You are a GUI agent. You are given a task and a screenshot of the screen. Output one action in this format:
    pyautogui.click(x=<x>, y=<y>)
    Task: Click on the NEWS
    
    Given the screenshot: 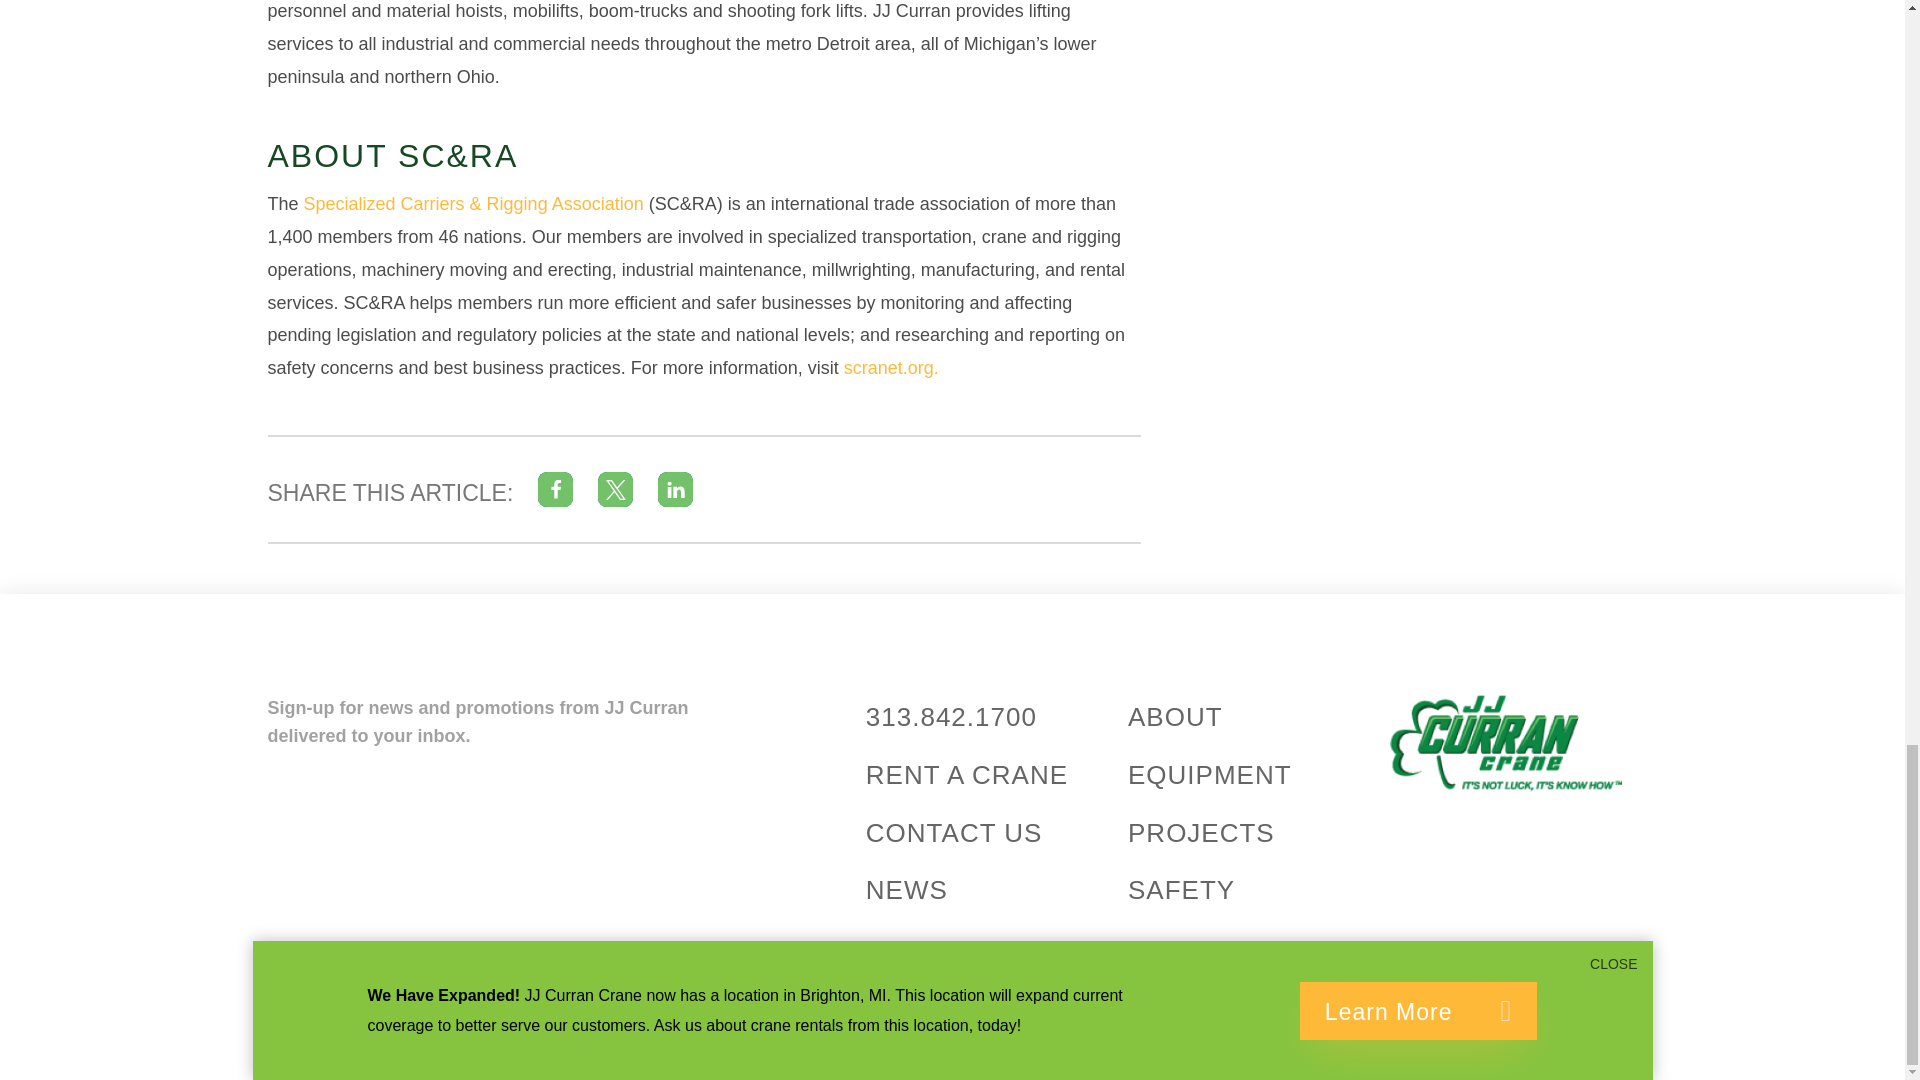 What is the action you would take?
    pyautogui.click(x=906, y=890)
    